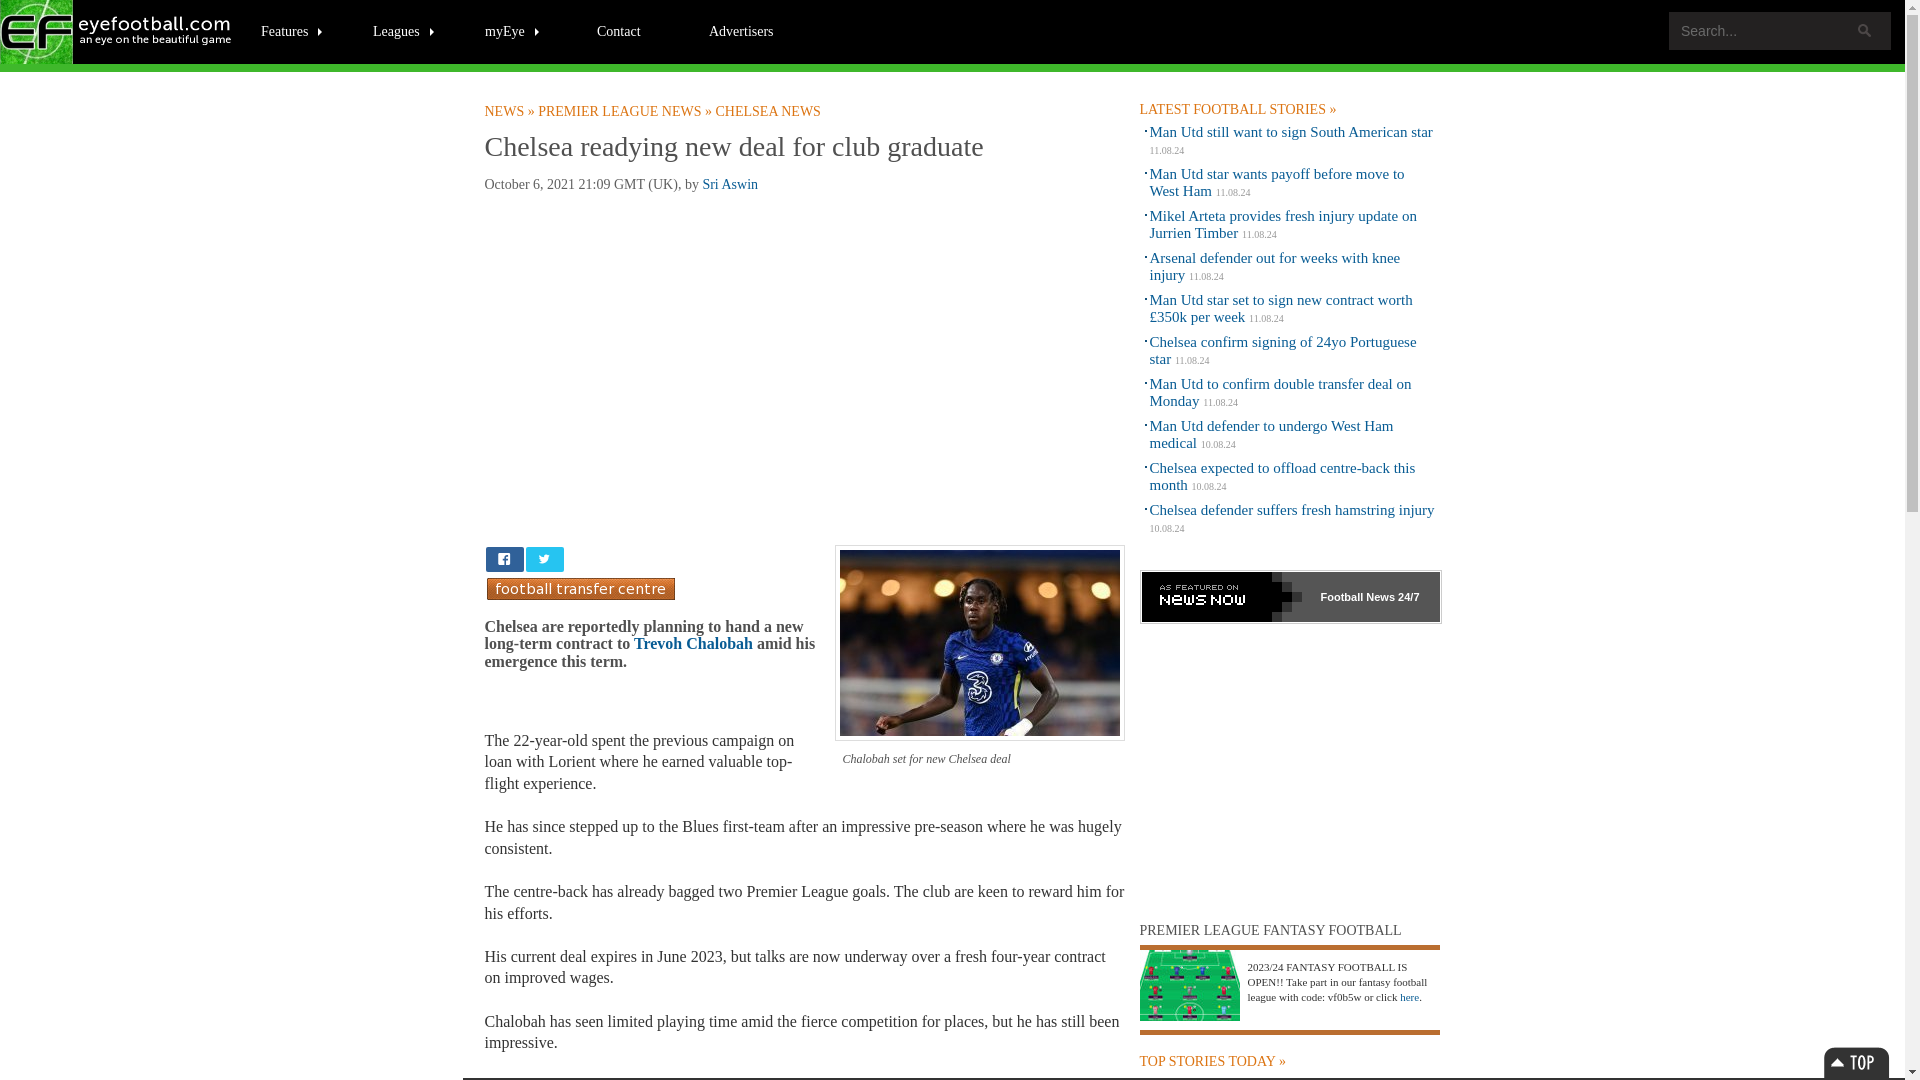 Image resolution: width=1920 pixels, height=1080 pixels. Describe the element at coordinates (692, 644) in the screenshot. I see `Trevoh Chalobah` at that location.